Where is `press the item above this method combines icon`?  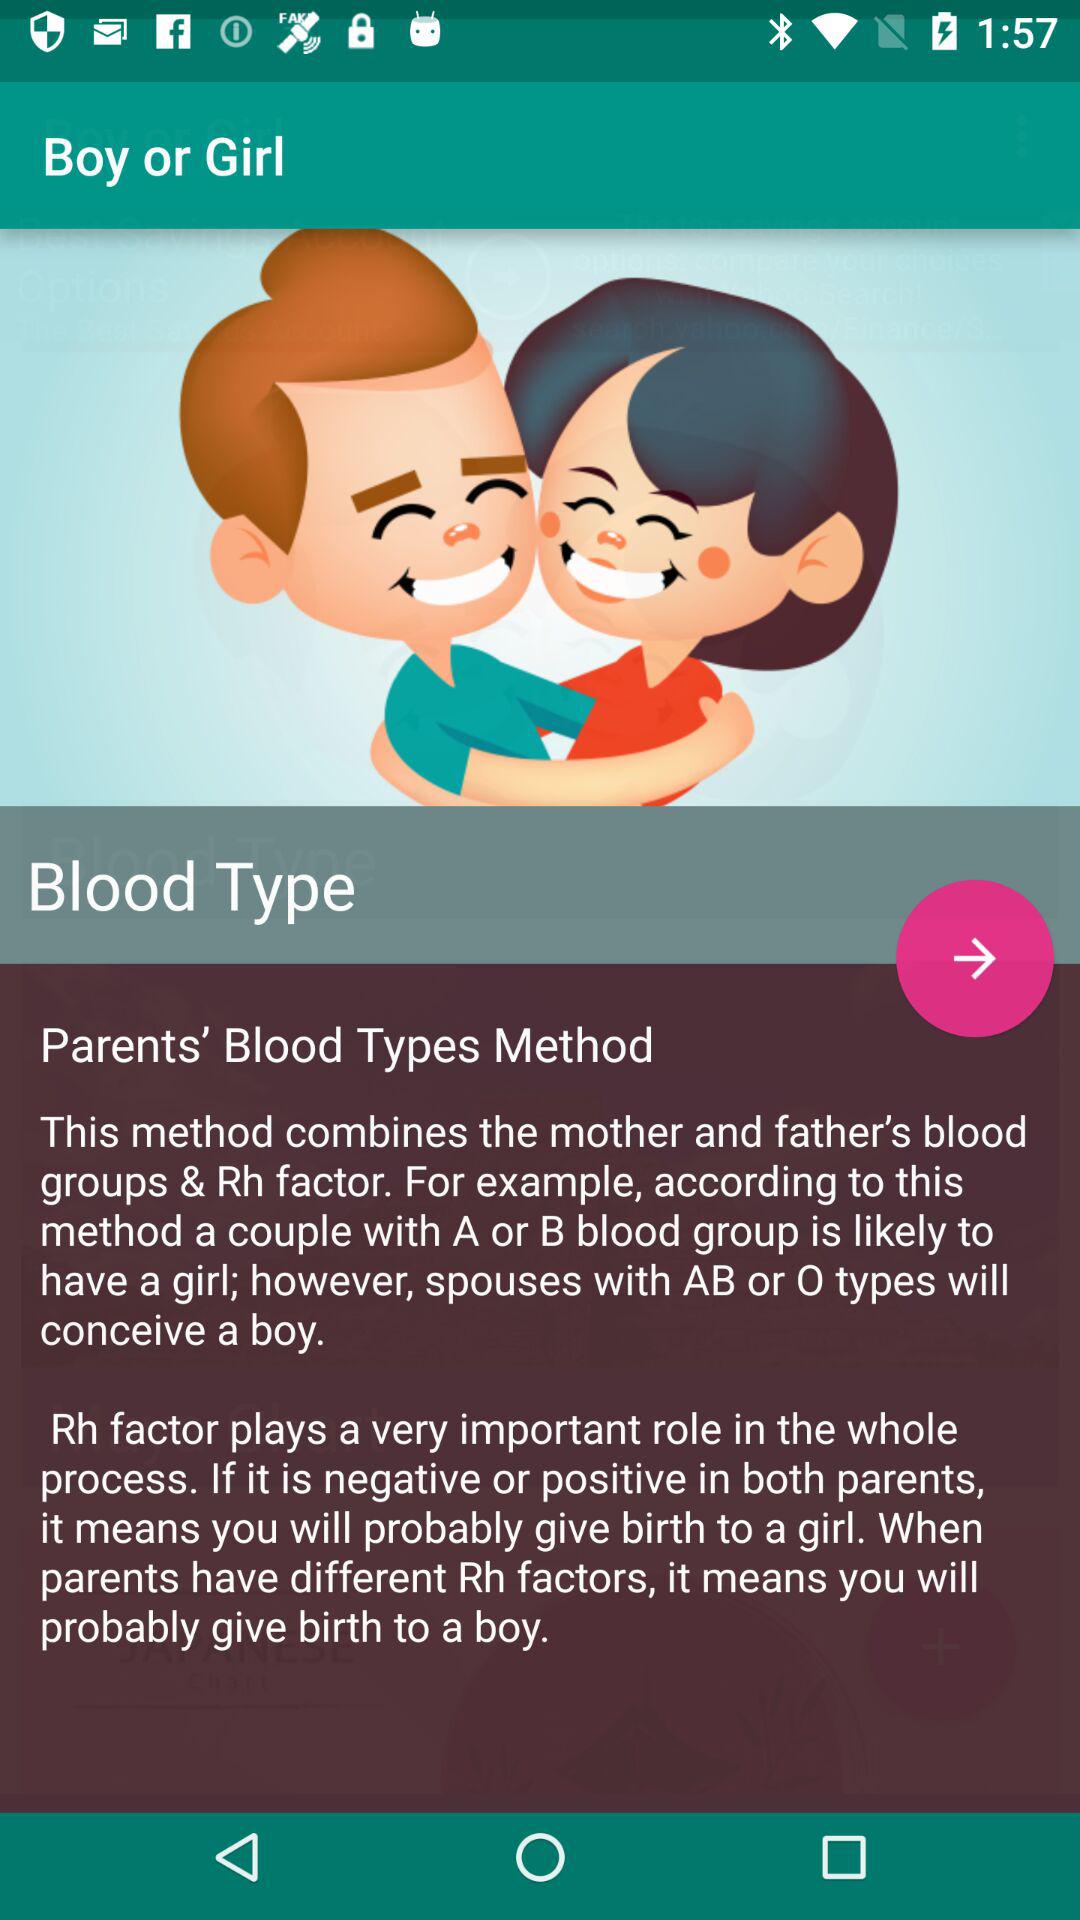
press the item above this method combines icon is located at coordinates (974, 940).